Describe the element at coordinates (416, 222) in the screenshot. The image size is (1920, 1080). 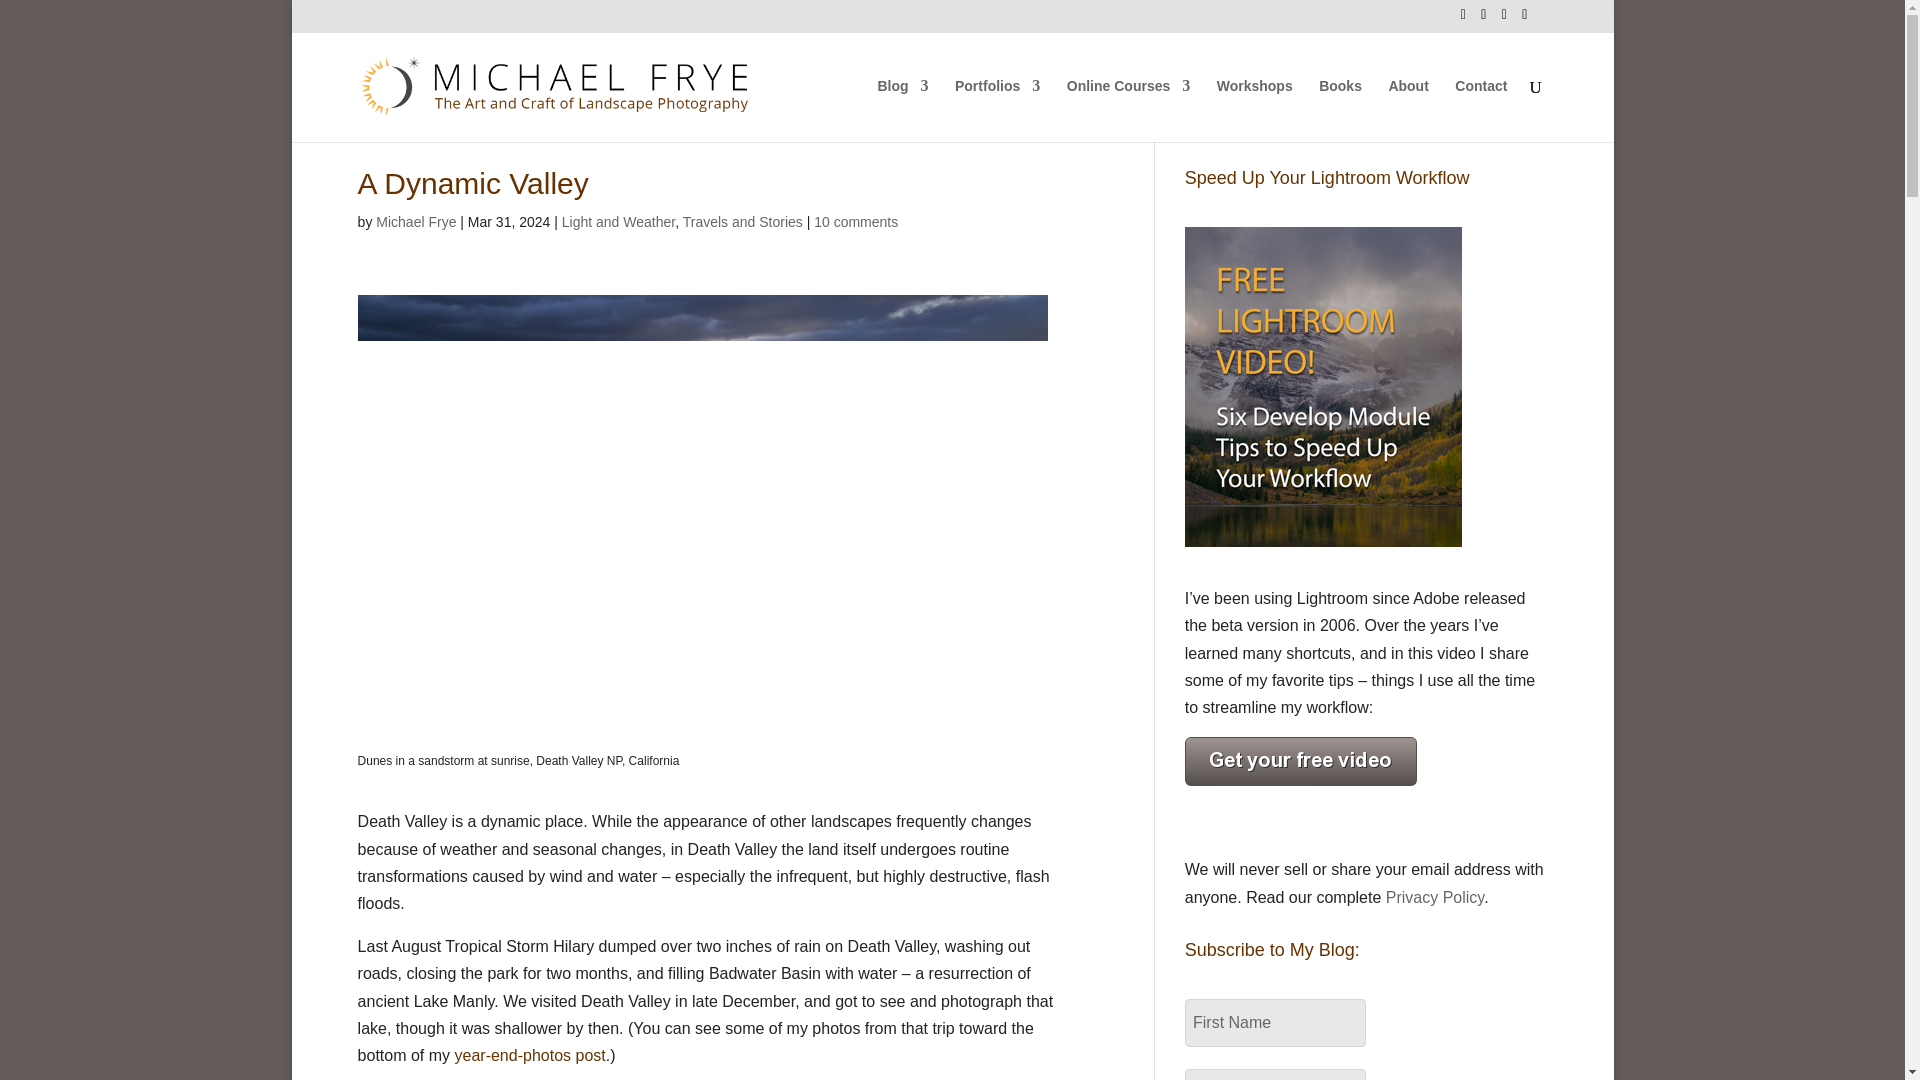
I see `Michael Frye` at that location.